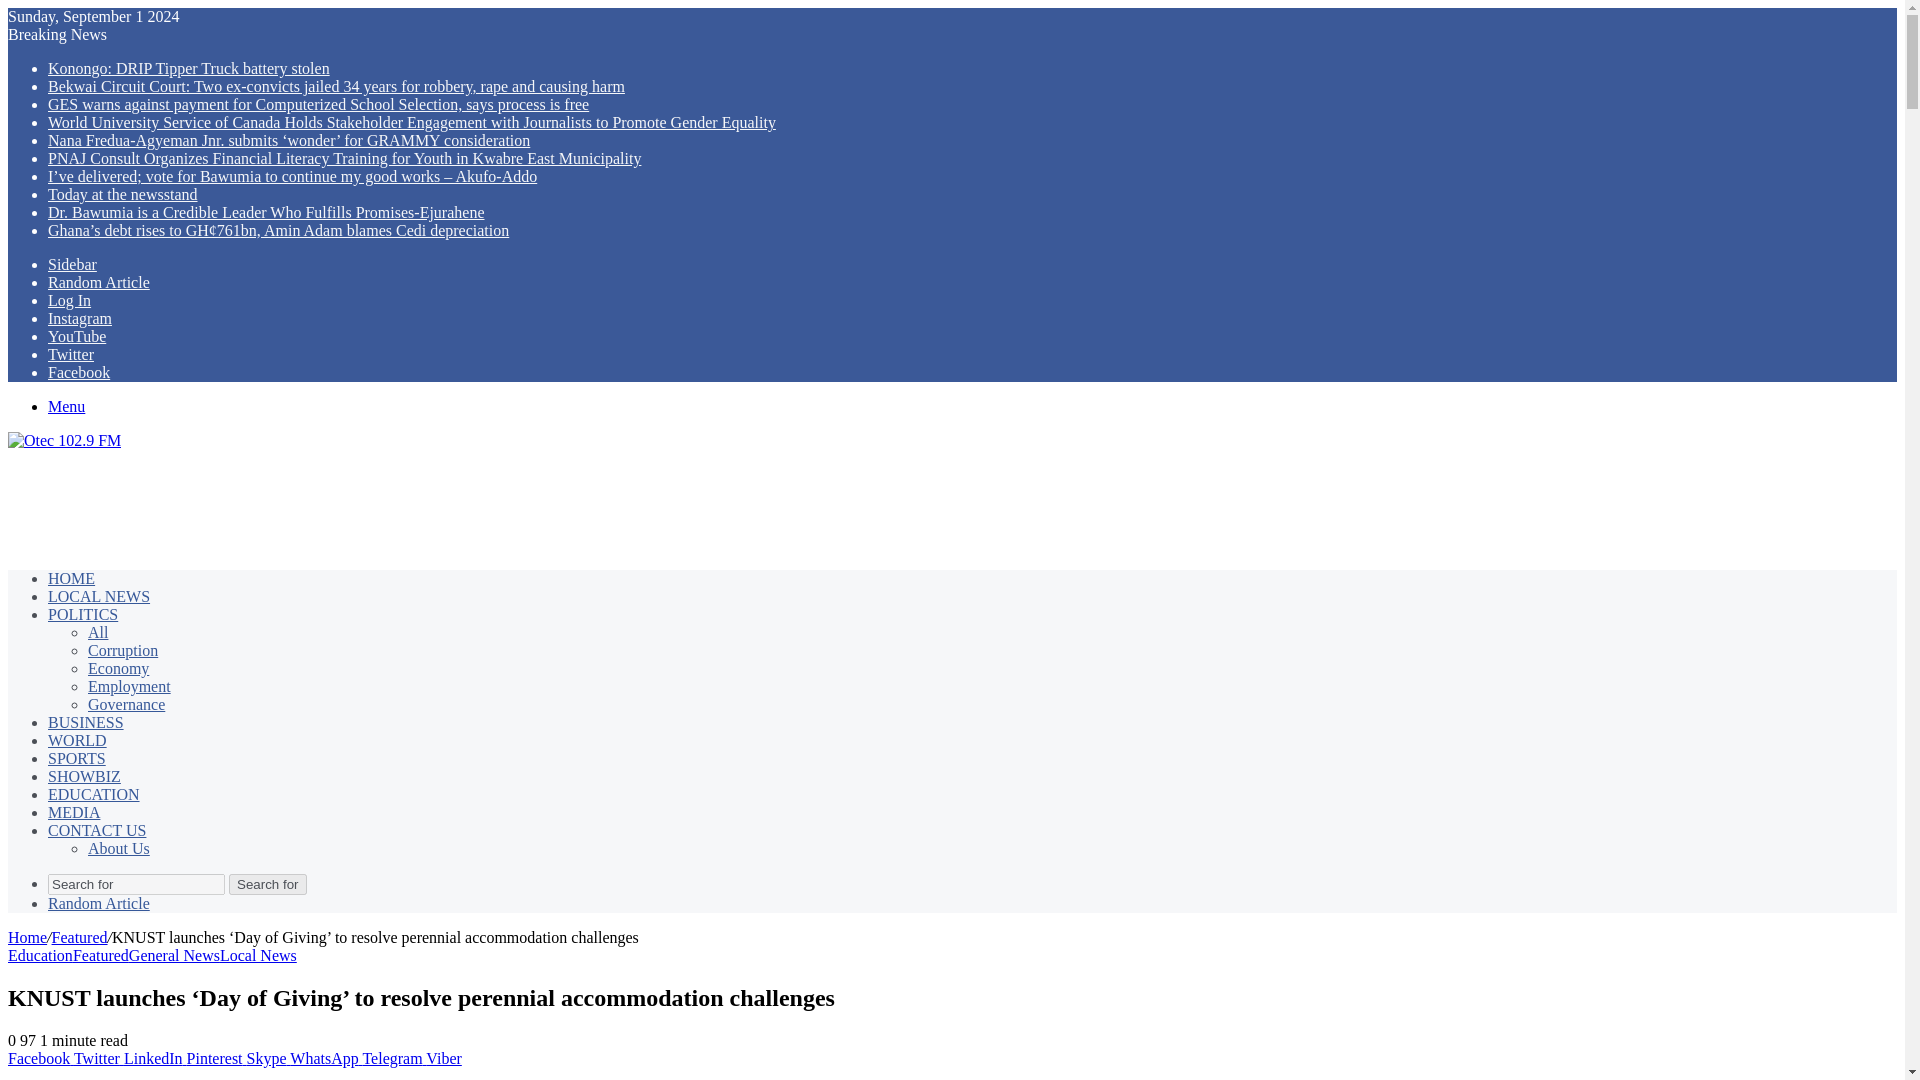  What do you see at coordinates (40, 1058) in the screenshot?
I see `Facebook` at bounding box center [40, 1058].